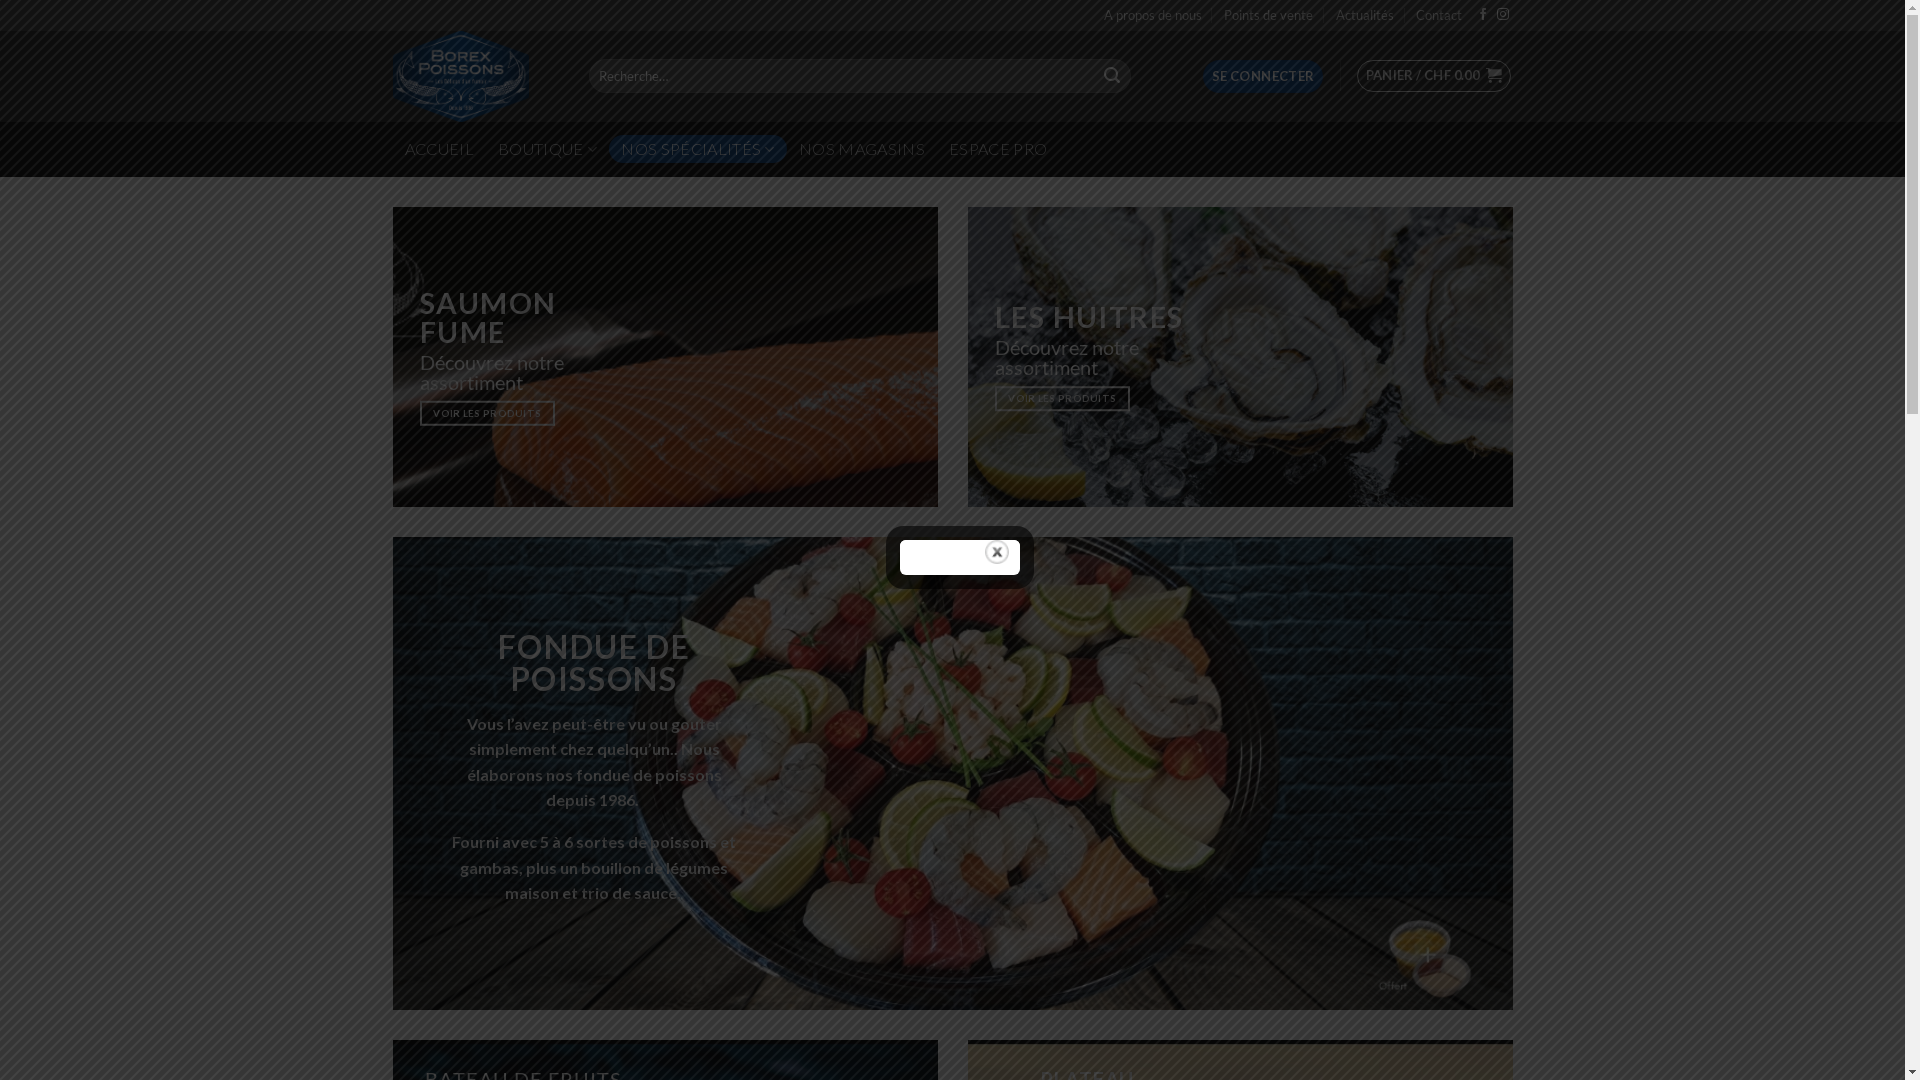 This screenshot has height=1080, width=1920. I want to click on Points de vente, so click(1268, 16).